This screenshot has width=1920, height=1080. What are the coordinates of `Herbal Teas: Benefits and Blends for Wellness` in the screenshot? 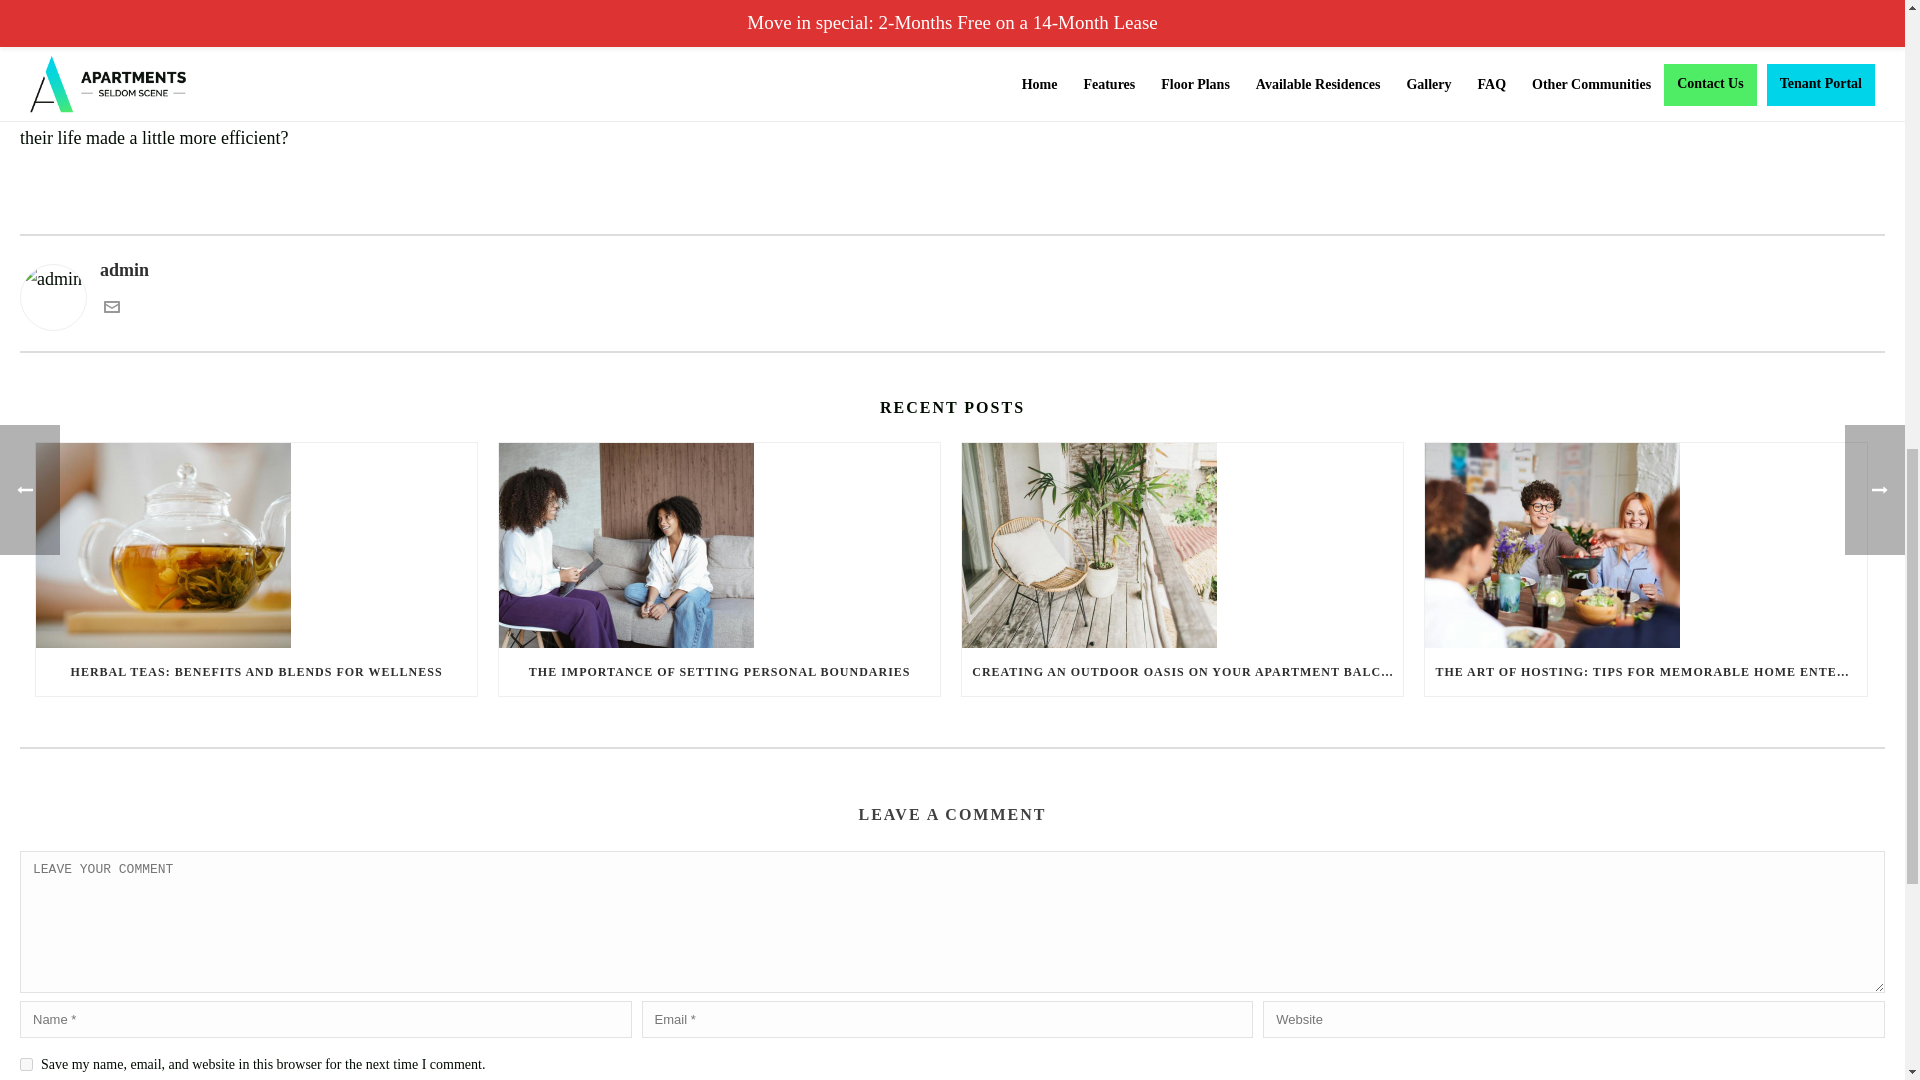 It's located at (256, 545).